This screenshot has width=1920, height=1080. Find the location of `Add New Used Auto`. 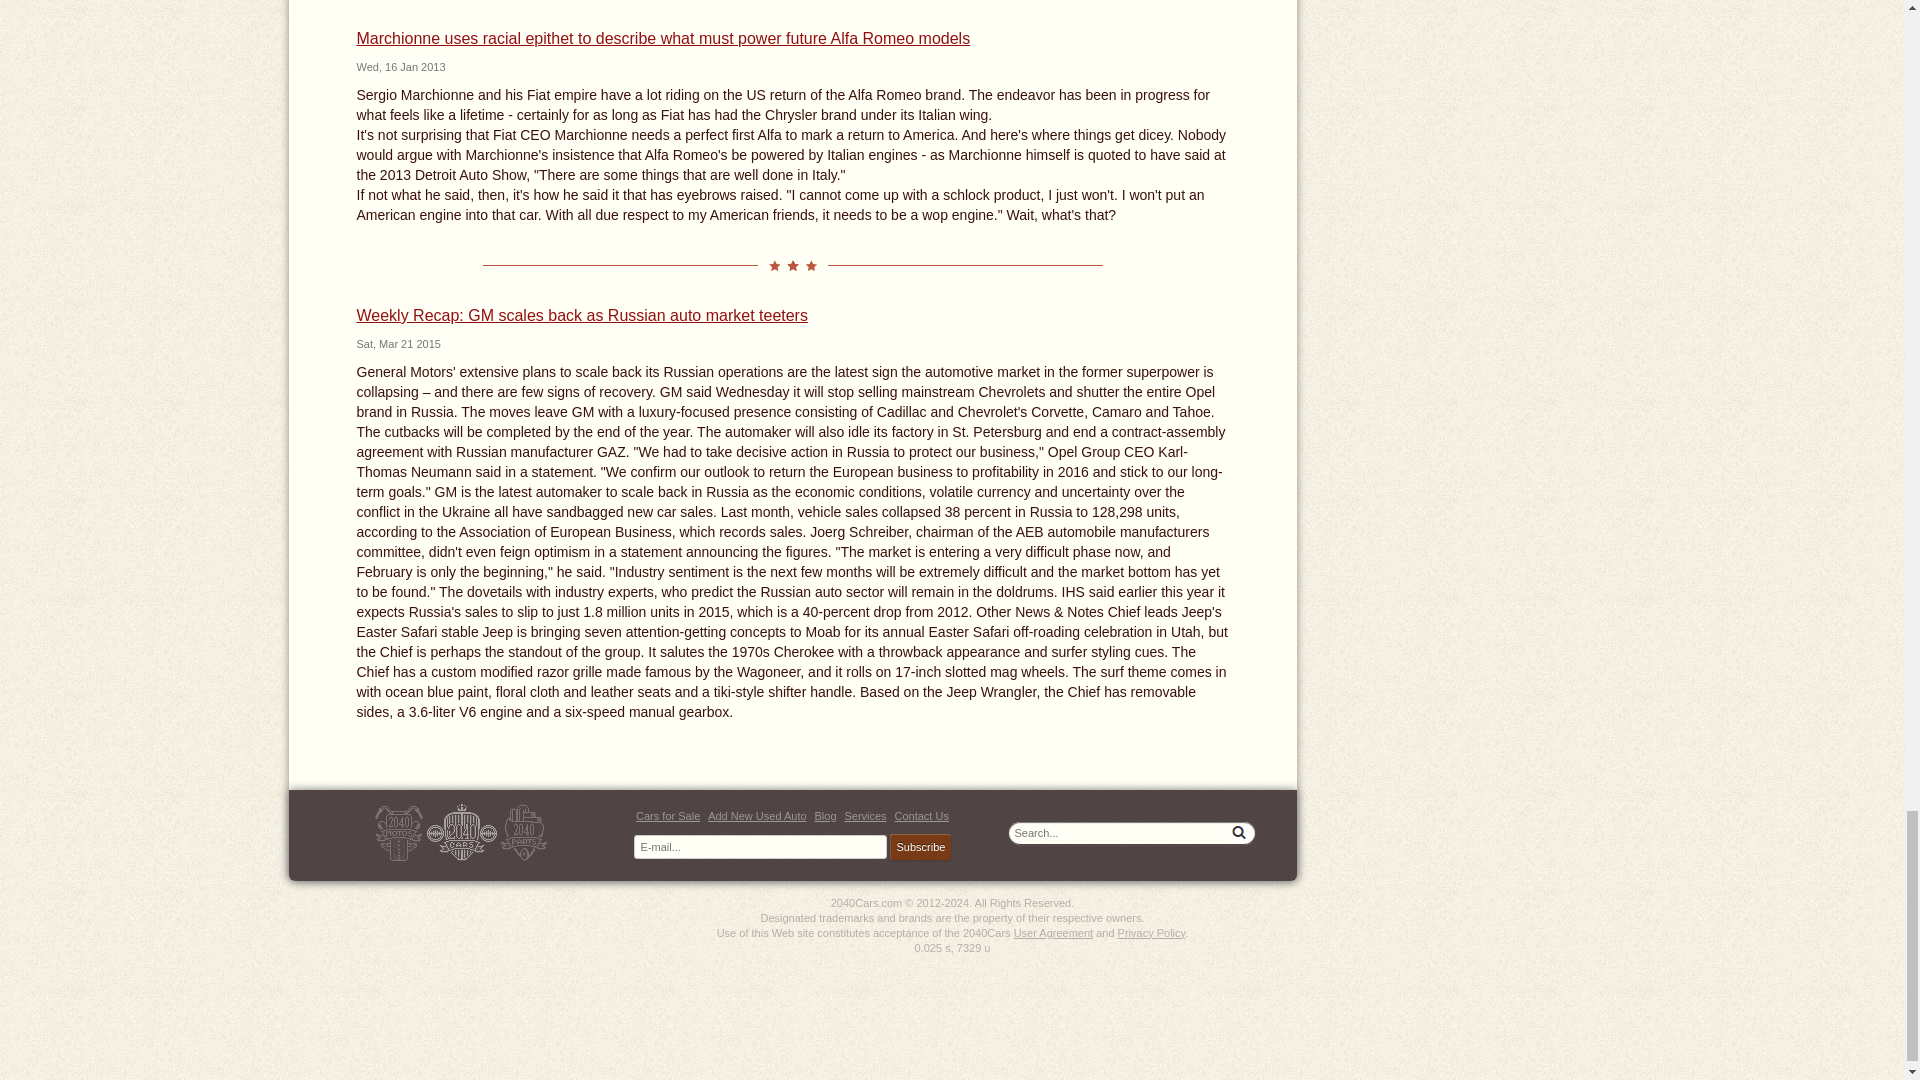

Add New Used Auto is located at coordinates (757, 816).